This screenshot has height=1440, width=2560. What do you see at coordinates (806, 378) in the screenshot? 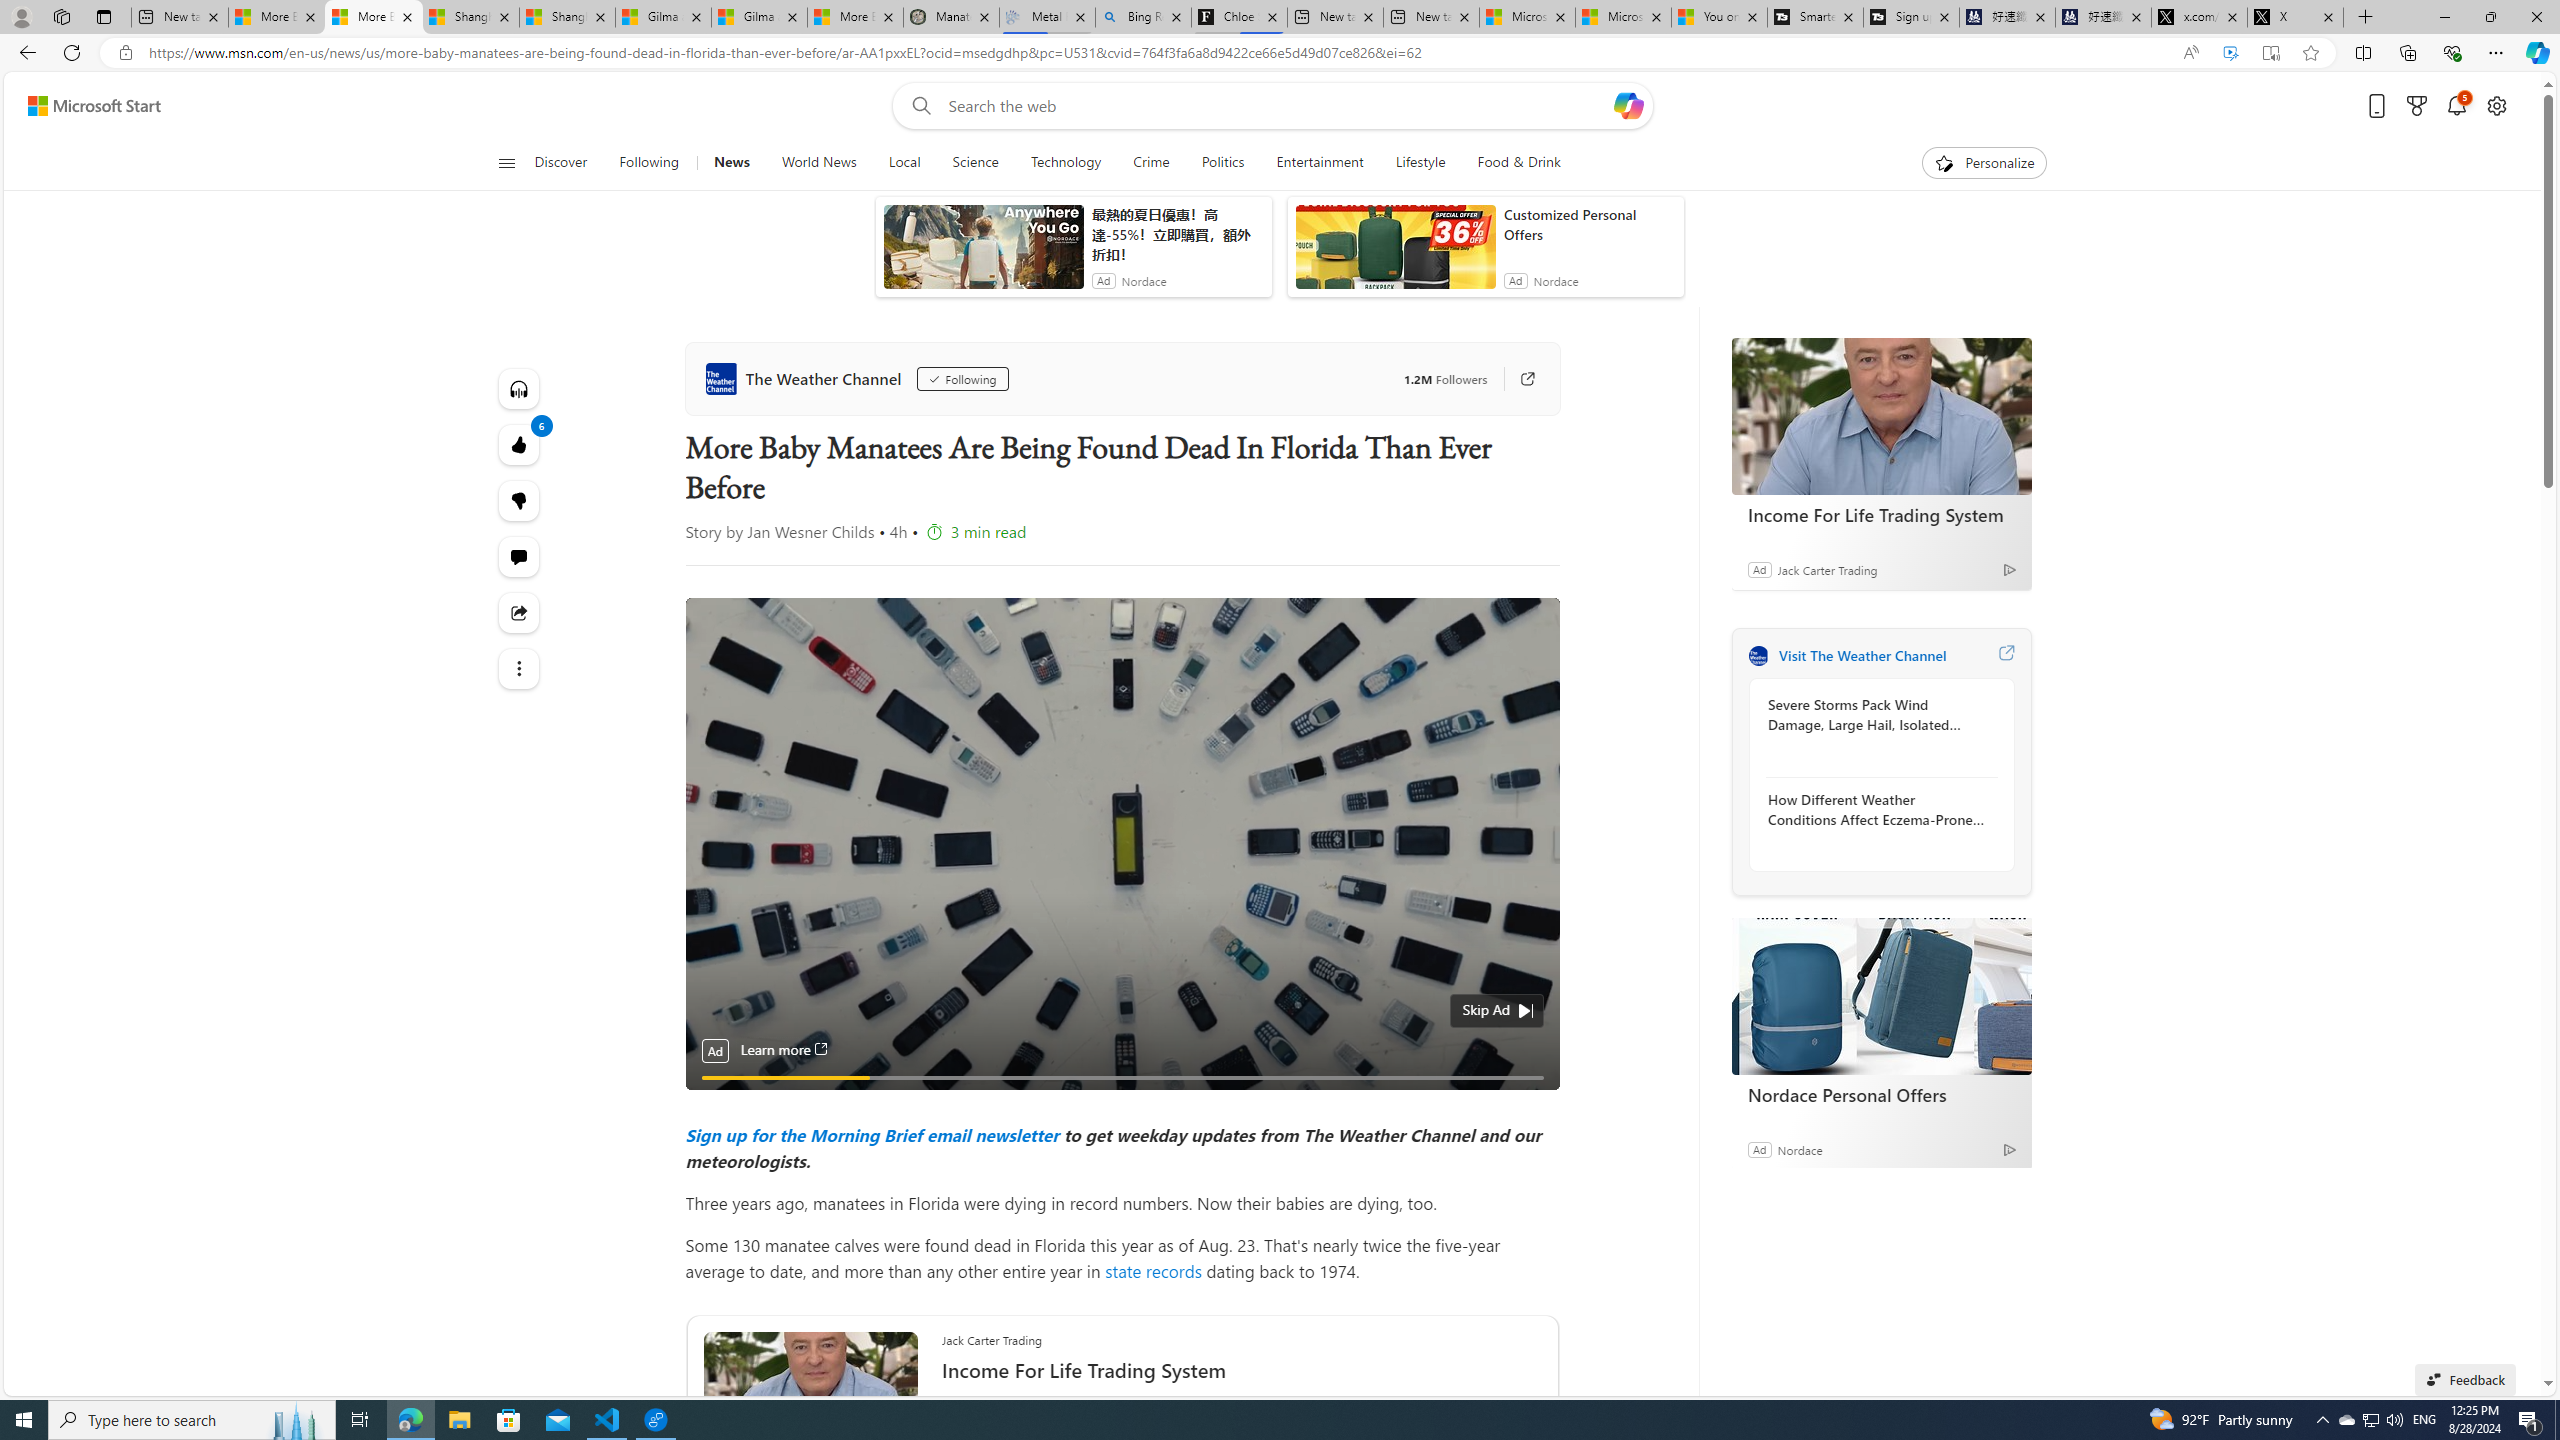
I see `The Weather Channel` at bounding box center [806, 378].